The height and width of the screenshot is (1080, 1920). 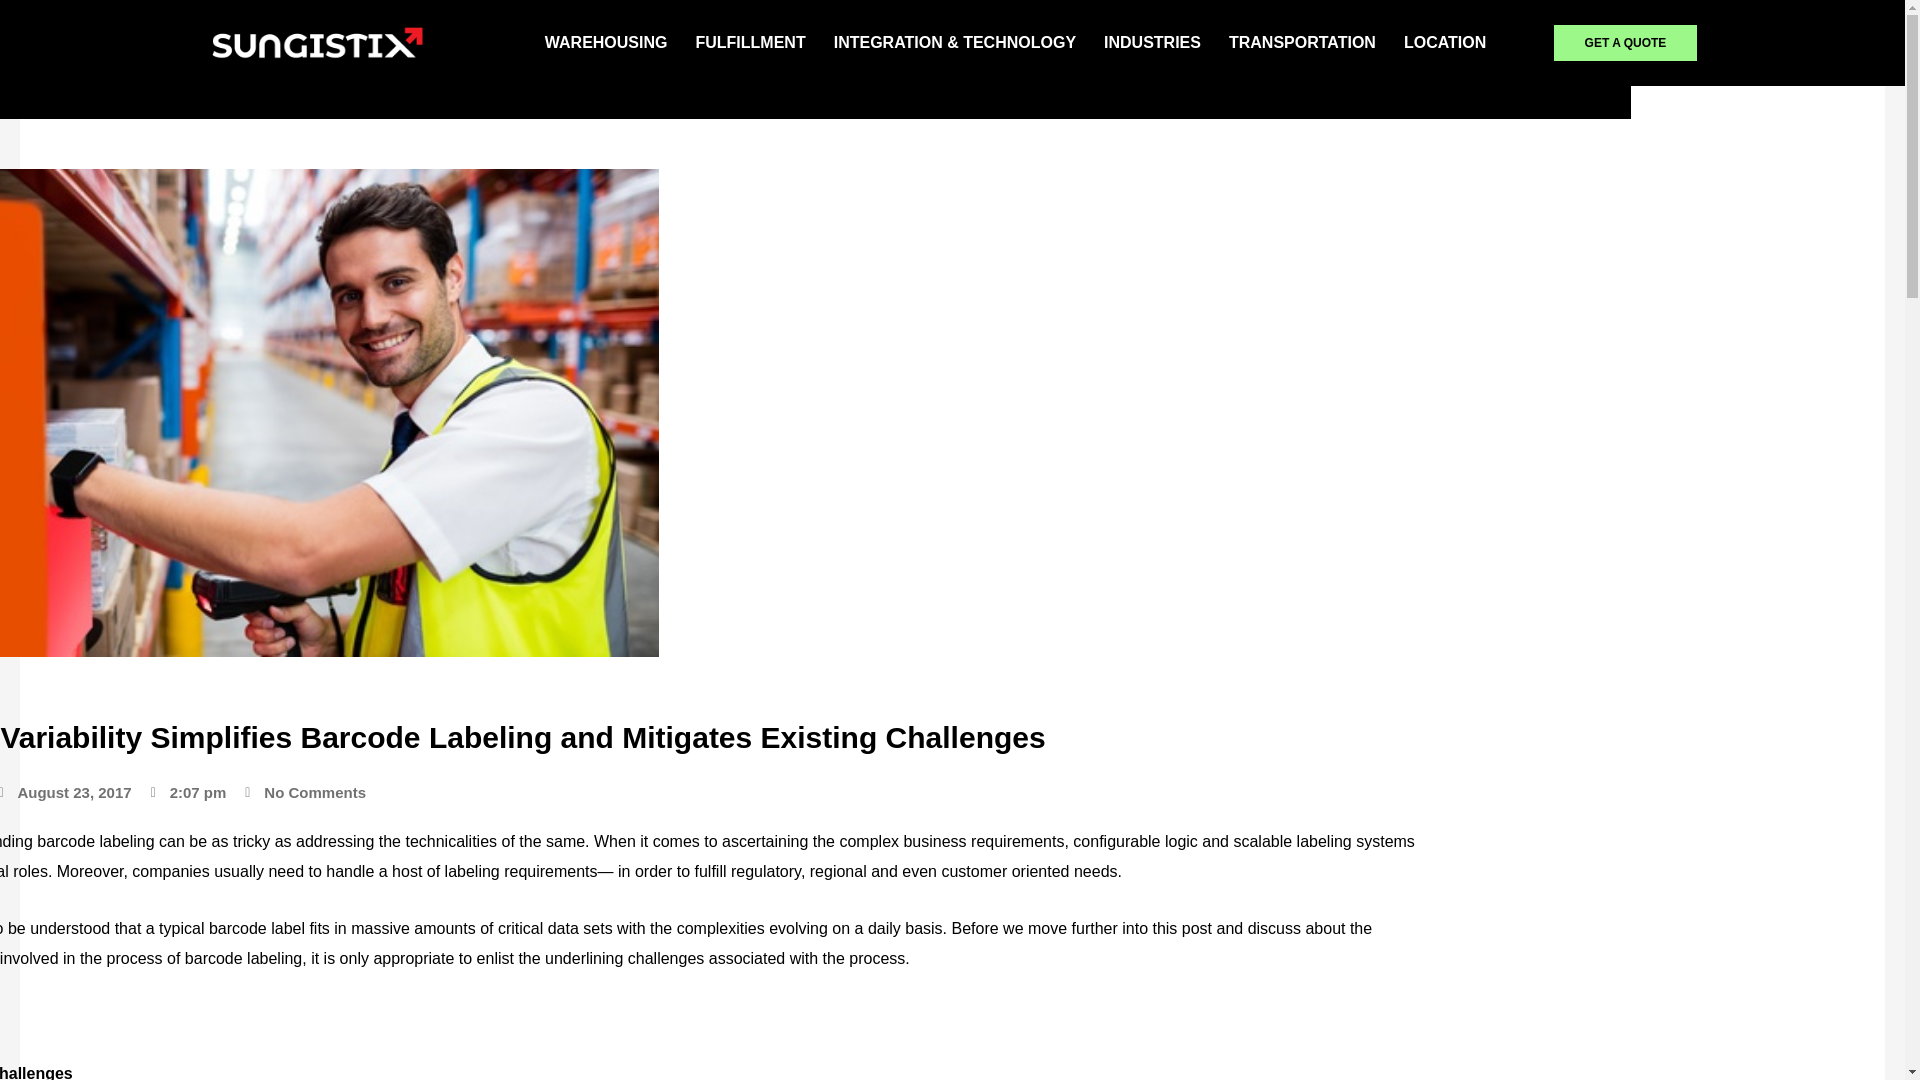 What do you see at coordinates (1625, 42) in the screenshot?
I see `GET A QUOTE` at bounding box center [1625, 42].